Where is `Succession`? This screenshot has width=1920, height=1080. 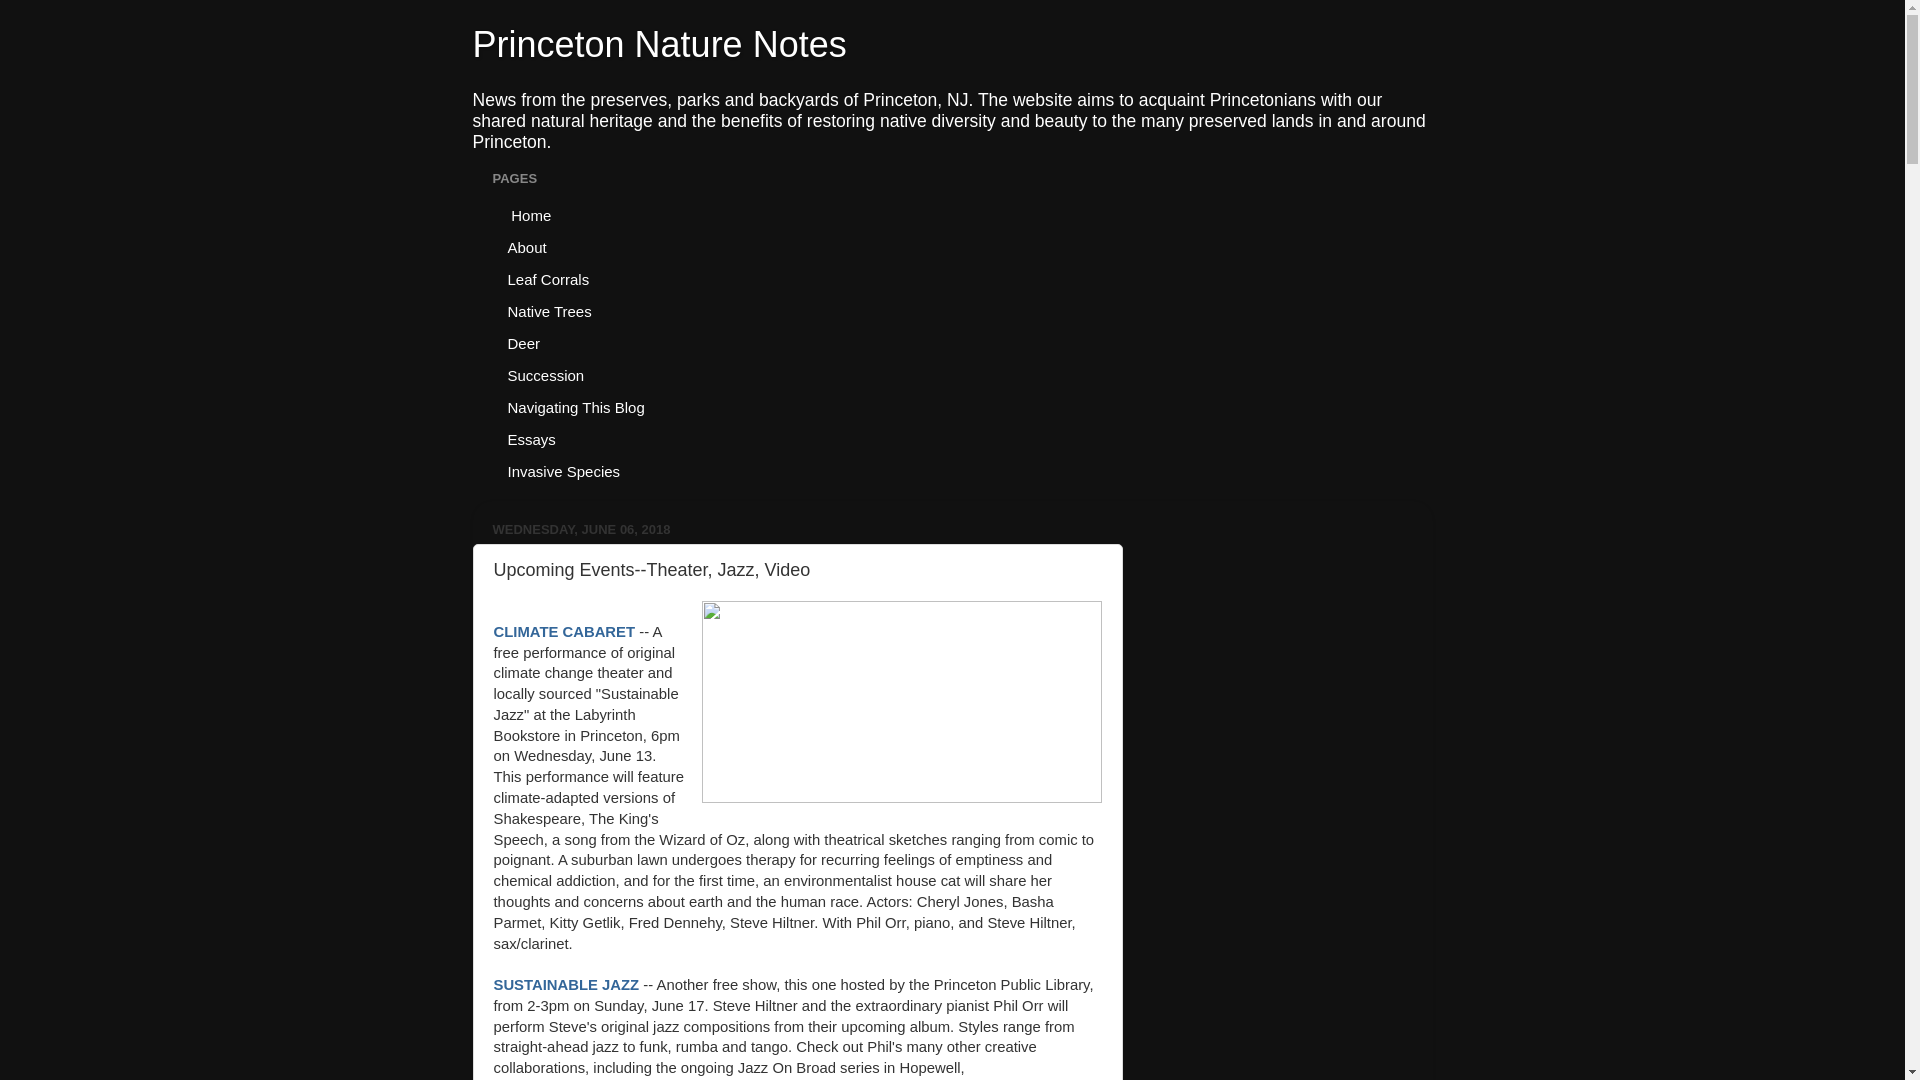 Succession is located at coordinates (545, 374).